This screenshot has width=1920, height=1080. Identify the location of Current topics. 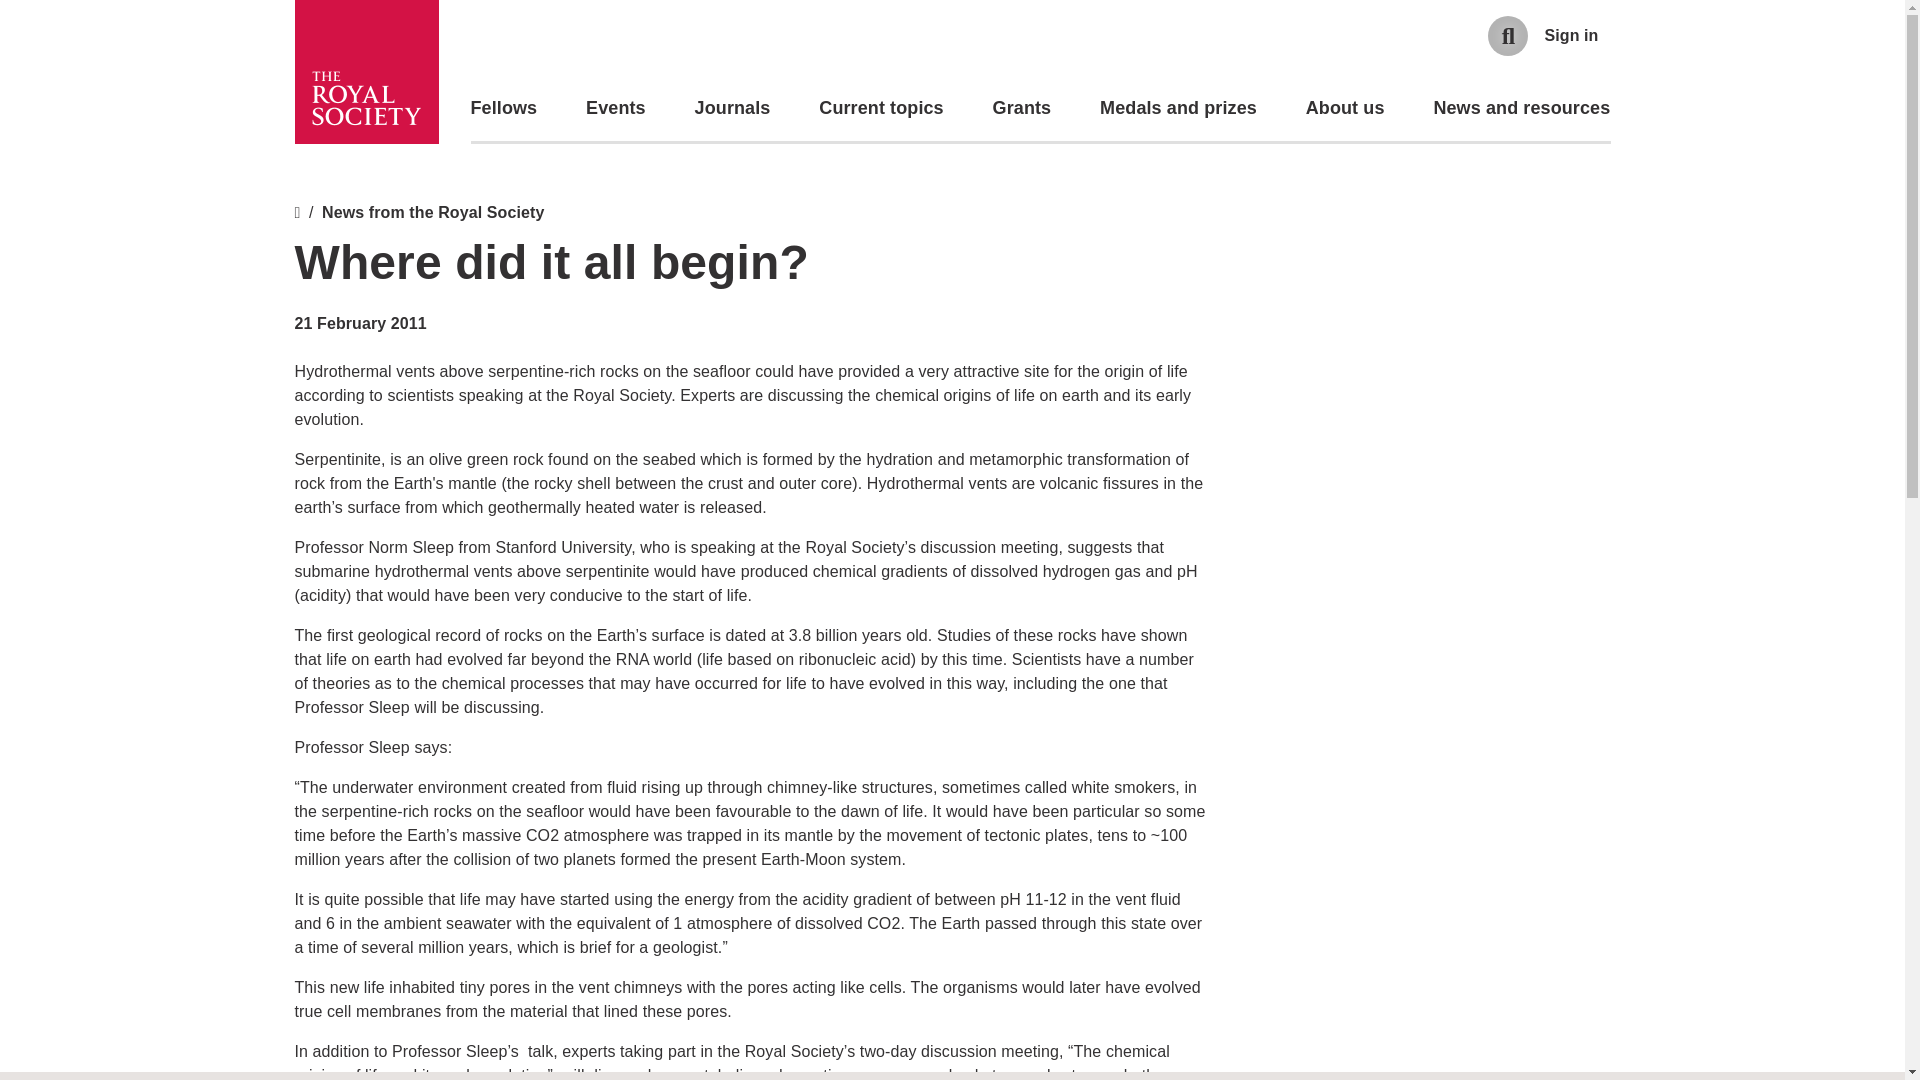
(880, 108).